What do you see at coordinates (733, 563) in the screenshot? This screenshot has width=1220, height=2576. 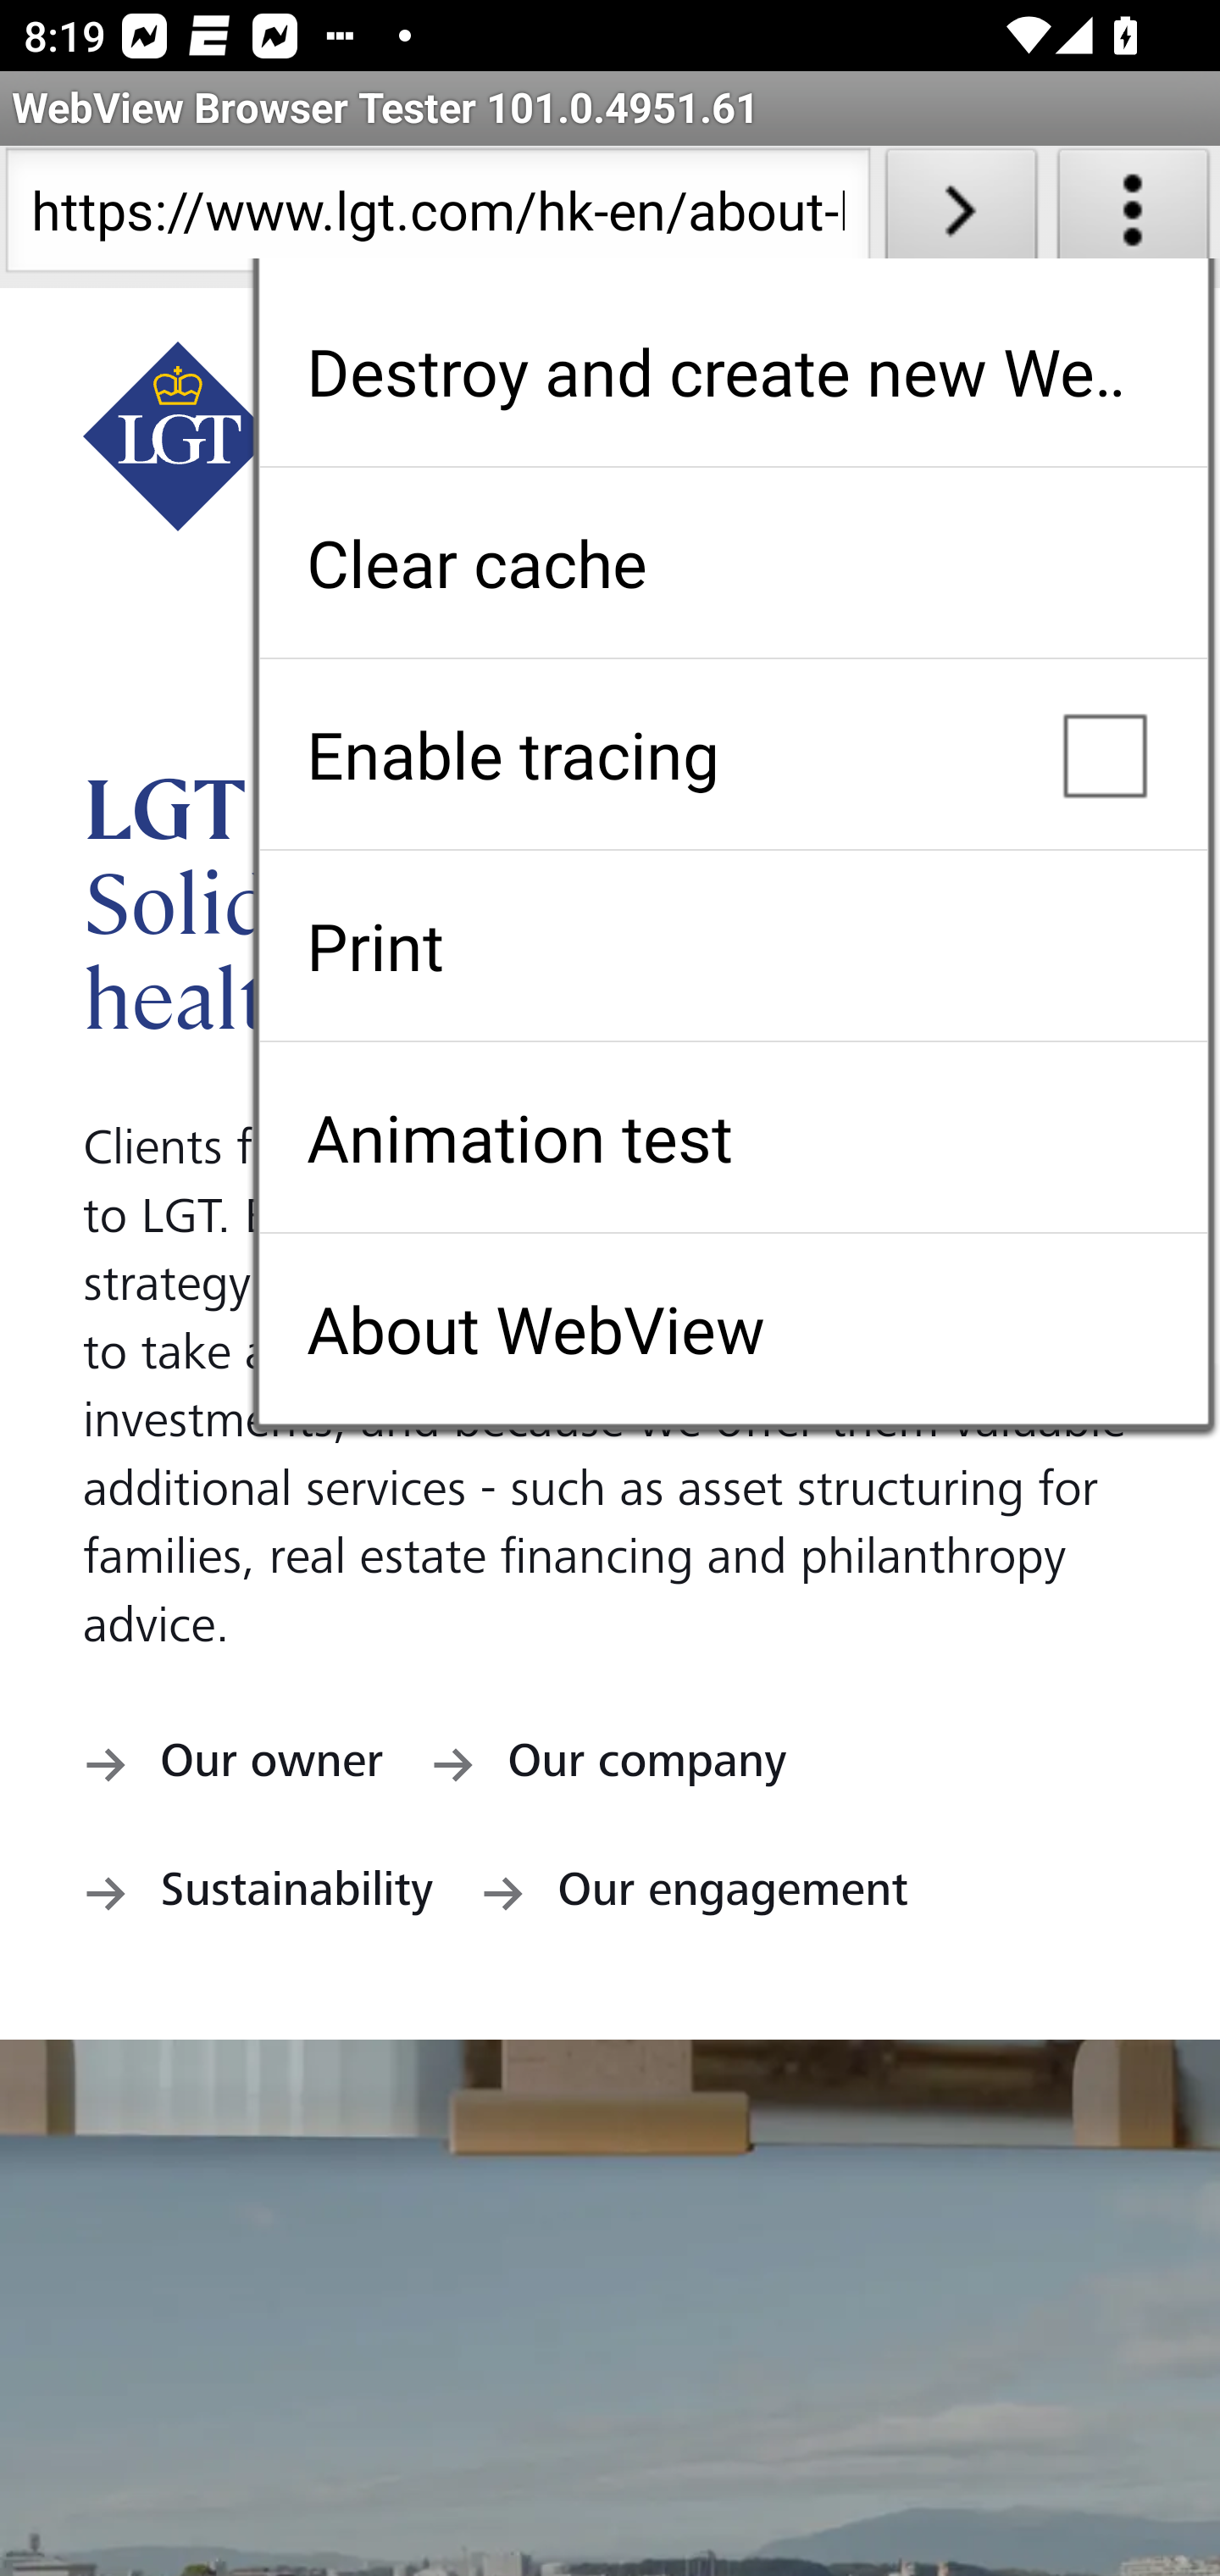 I see `Clear cache` at bounding box center [733, 563].